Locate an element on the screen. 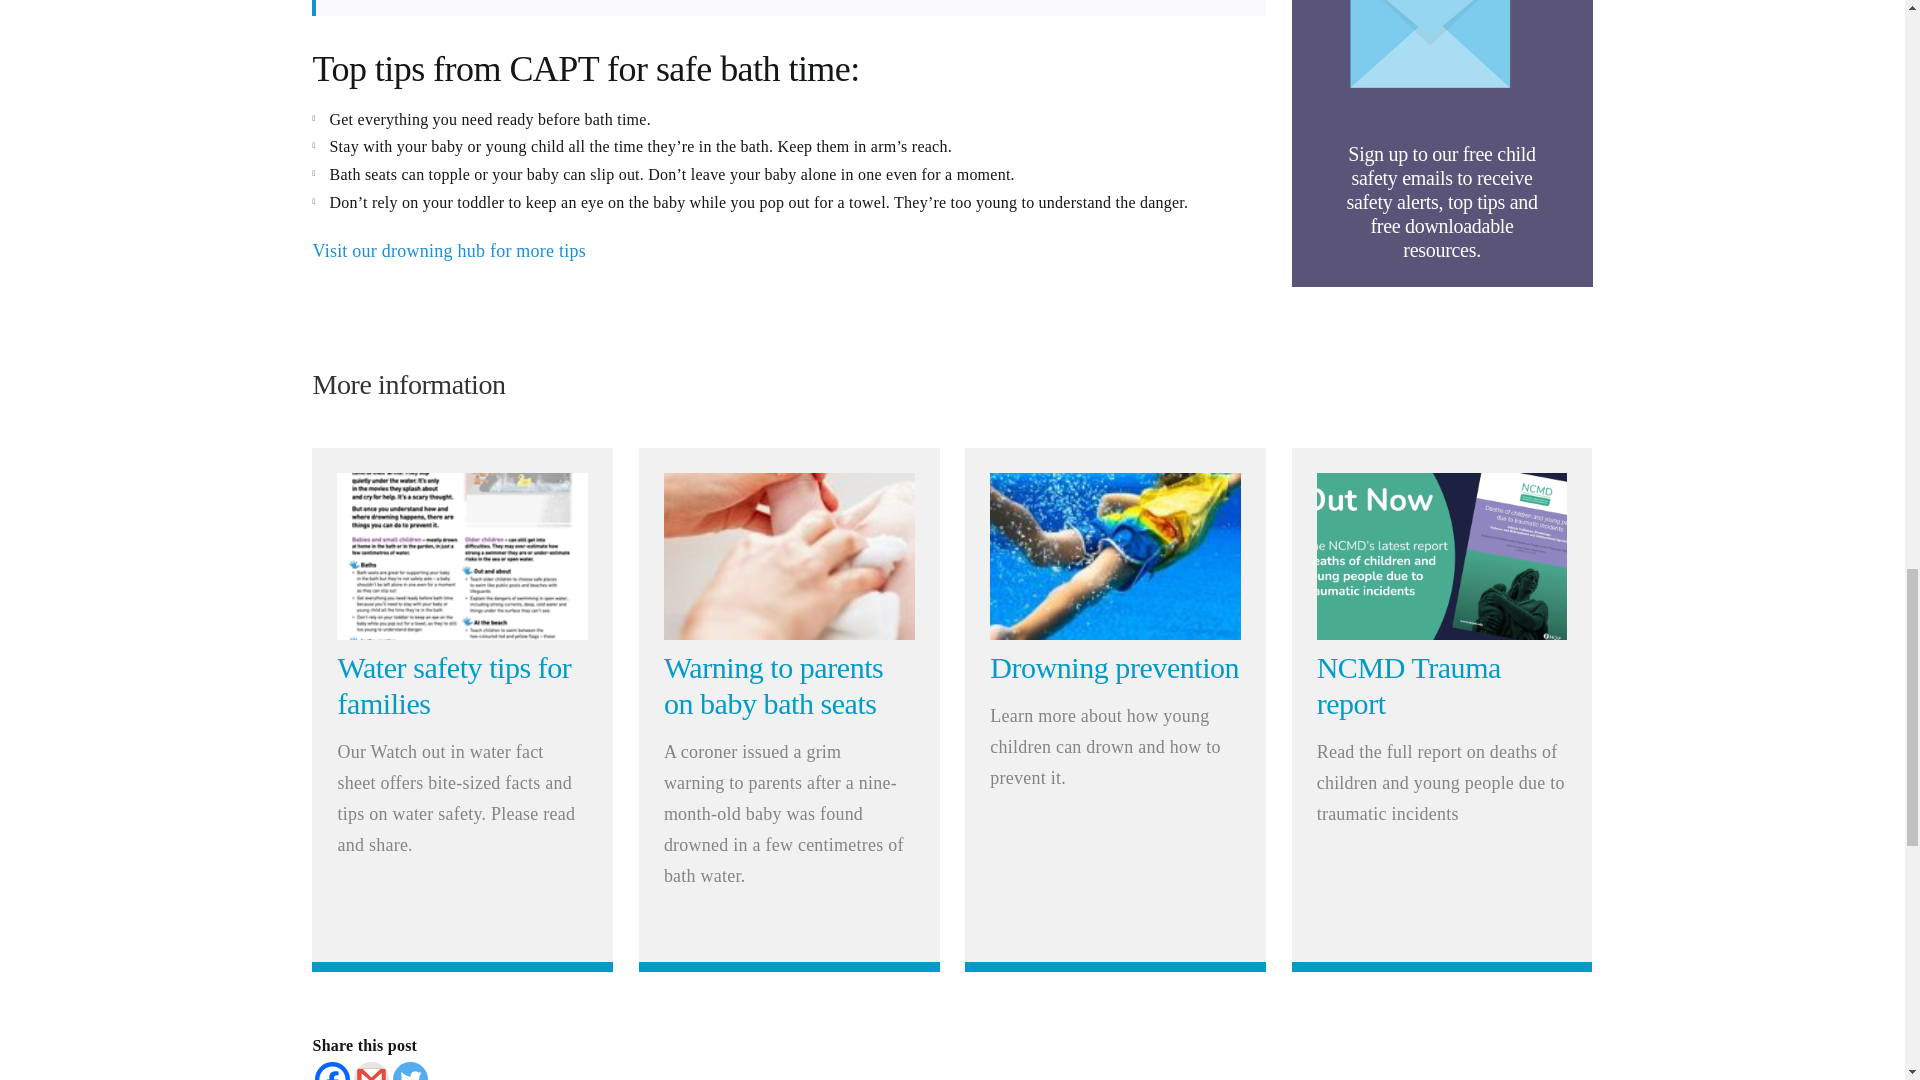 Image resolution: width=1920 pixels, height=1080 pixels. NCMD trauma report-min is located at coordinates (1442, 556).